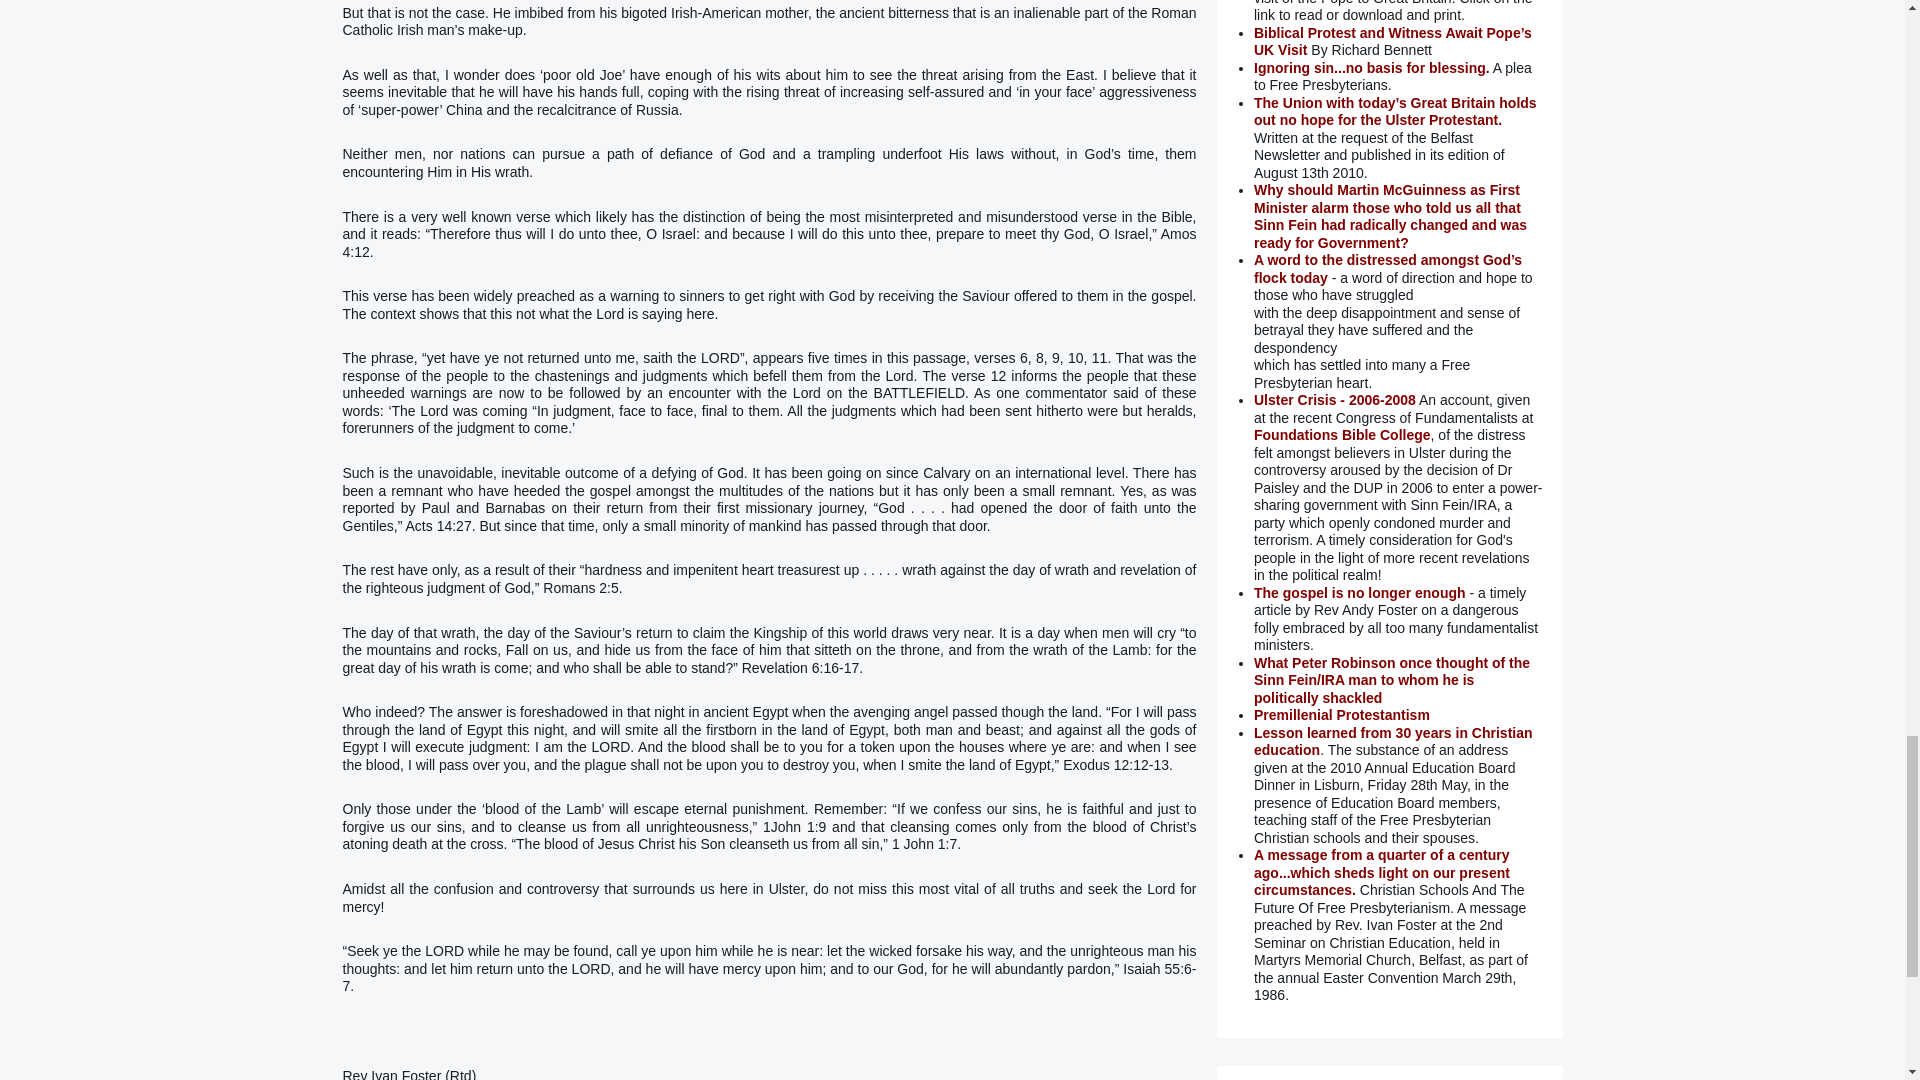 This screenshot has width=1920, height=1080. What do you see at coordinates (1392, 742) in the screenshot?
I see `Lesson learned from 30 years in Christian education` at bounding box center [1392, 742].